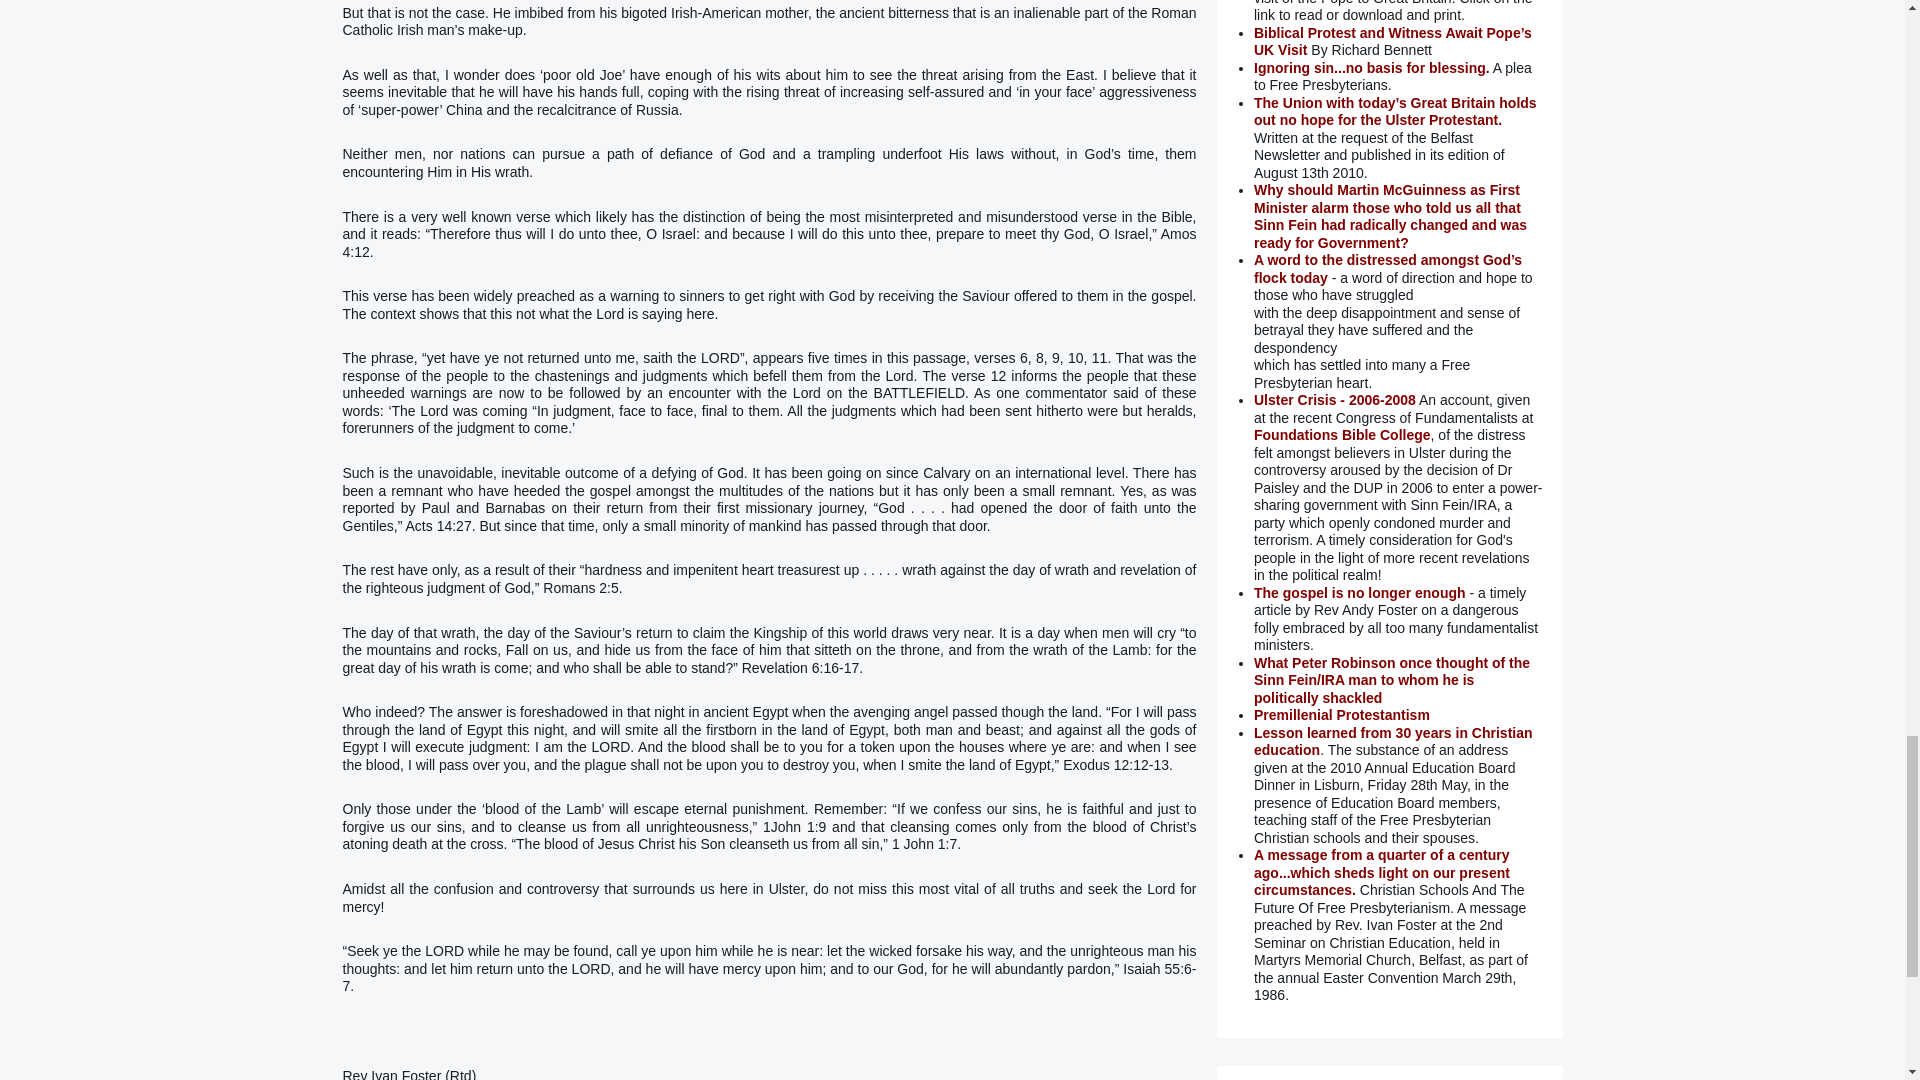 This screenshot has width=1920, height=1080. What do you see at coordinates (1392, 742) in the screenshot?
I see `Lesson learned from 30 years in Christian education` at bounding box center [1392, 742].